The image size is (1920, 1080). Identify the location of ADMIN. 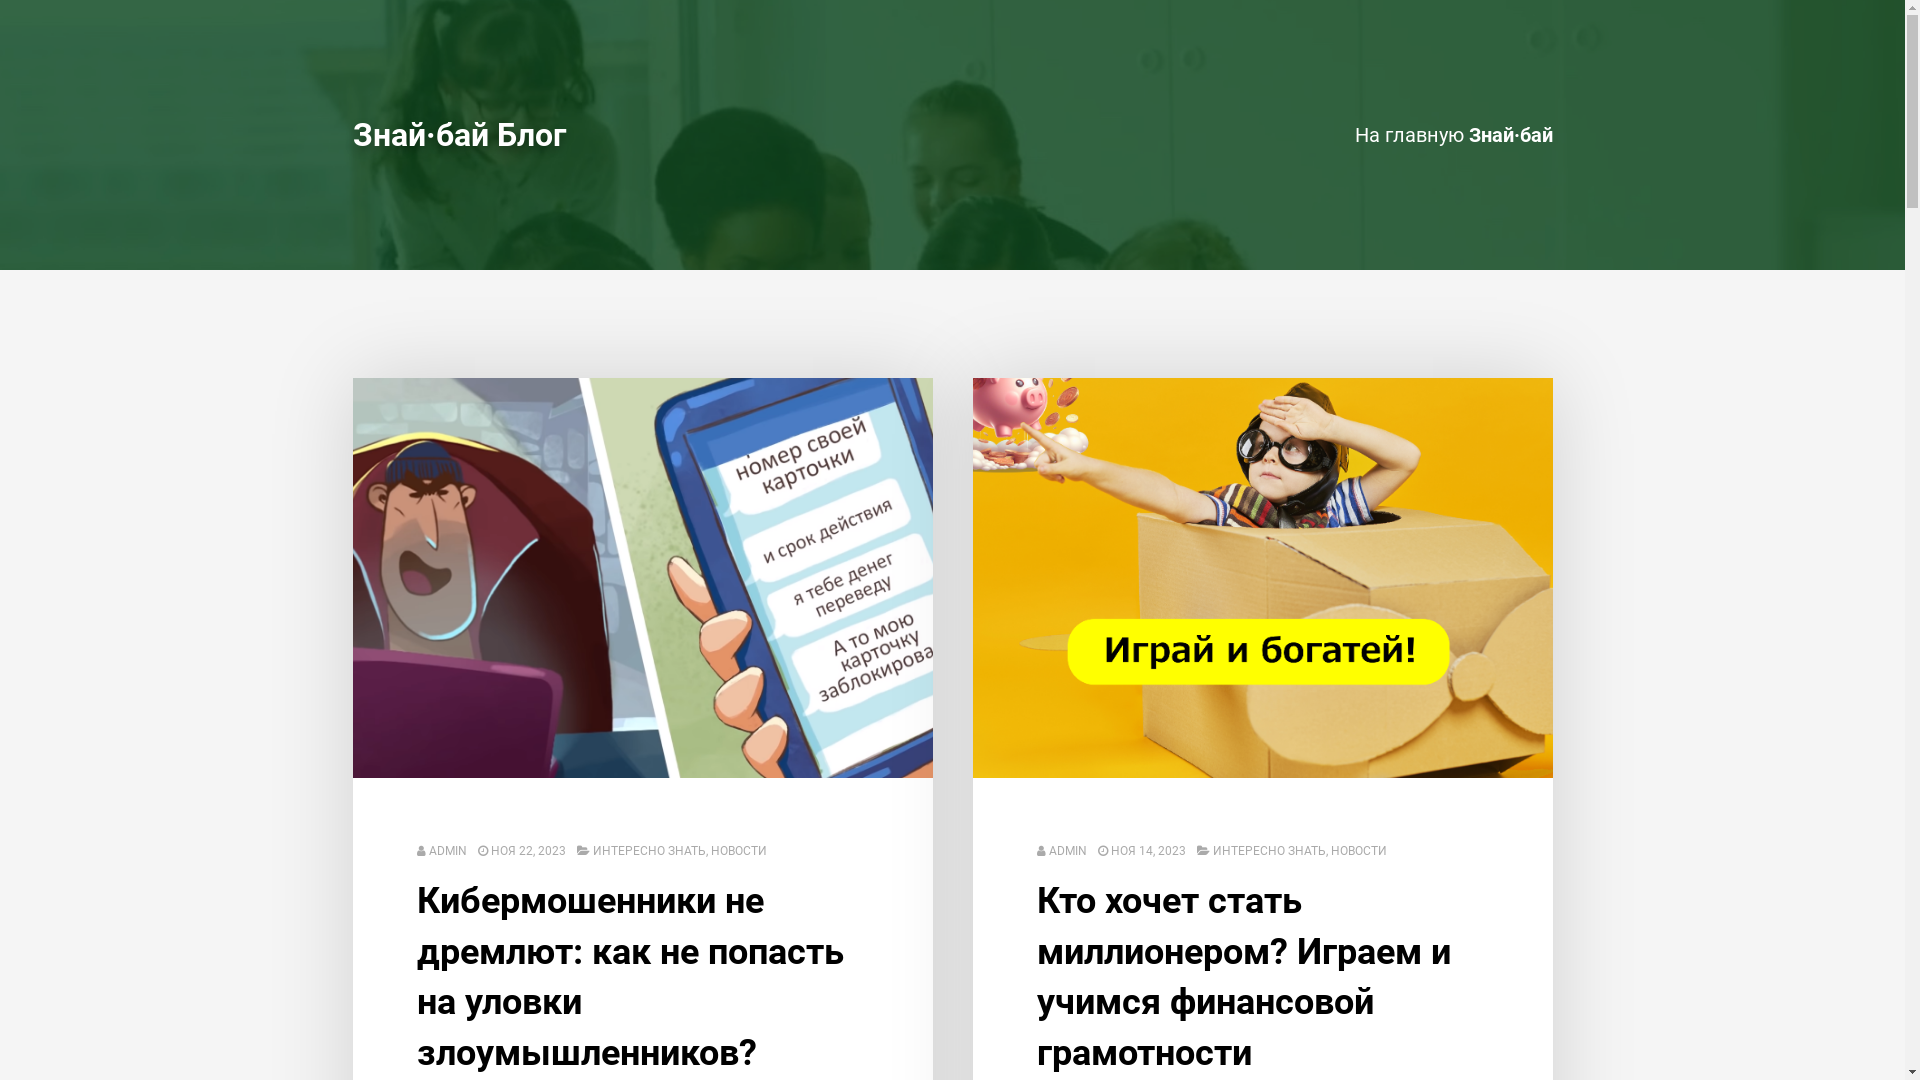
(447, 851).